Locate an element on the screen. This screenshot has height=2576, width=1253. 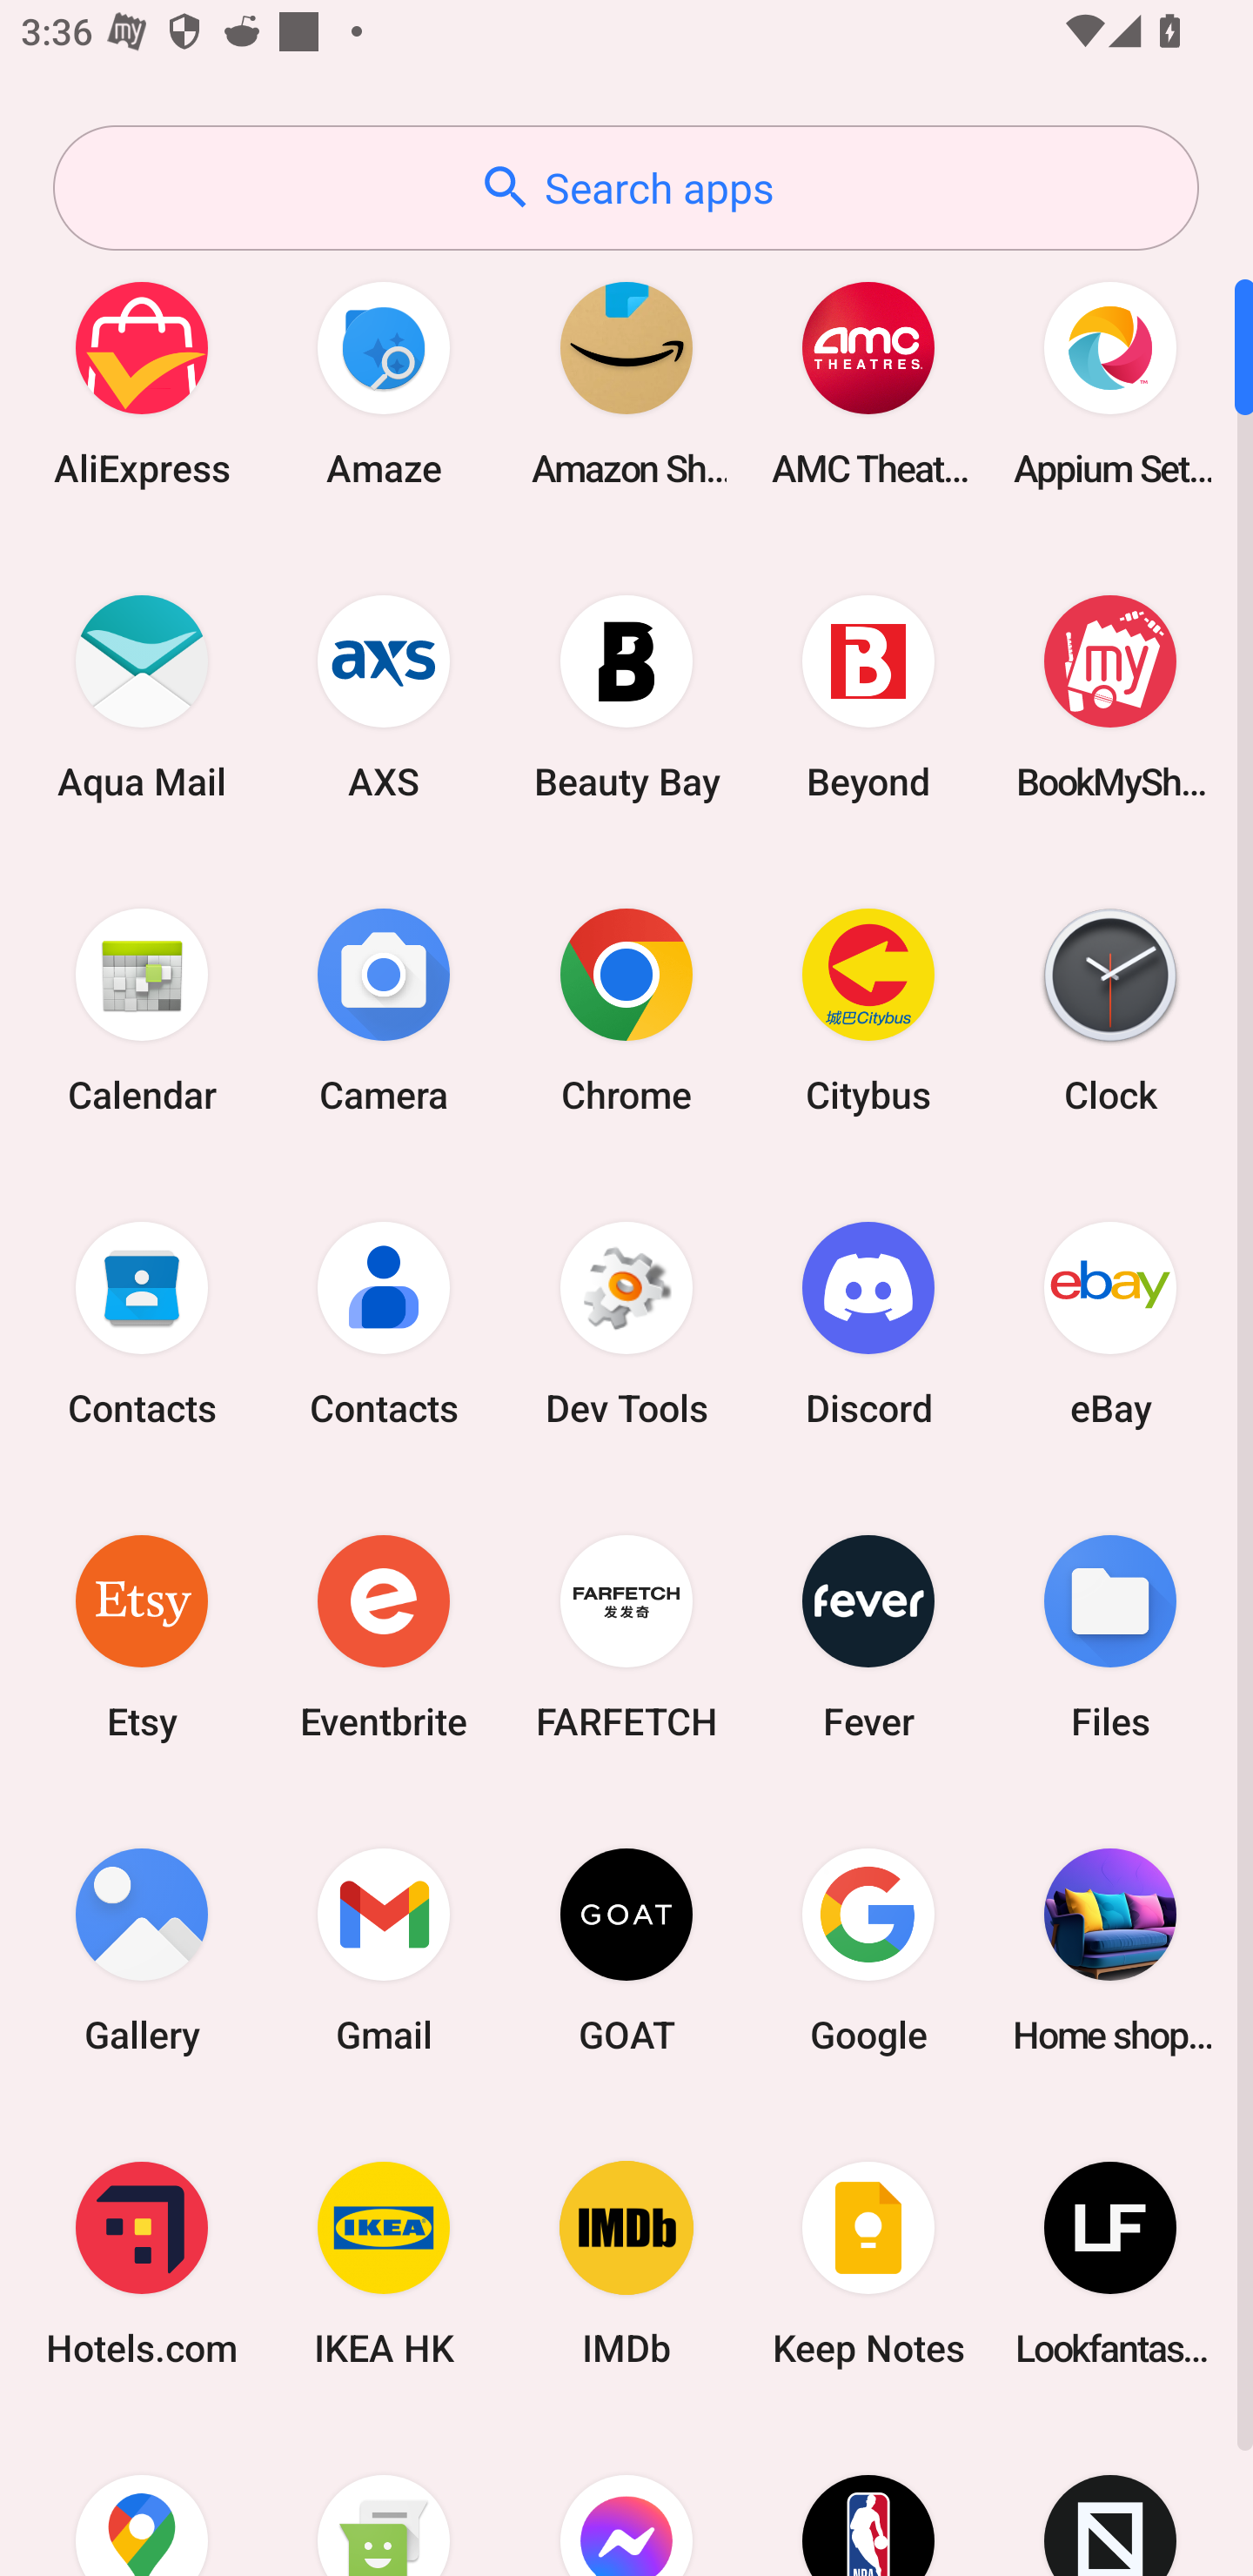
Beyond is located at coordinates (868, 696).